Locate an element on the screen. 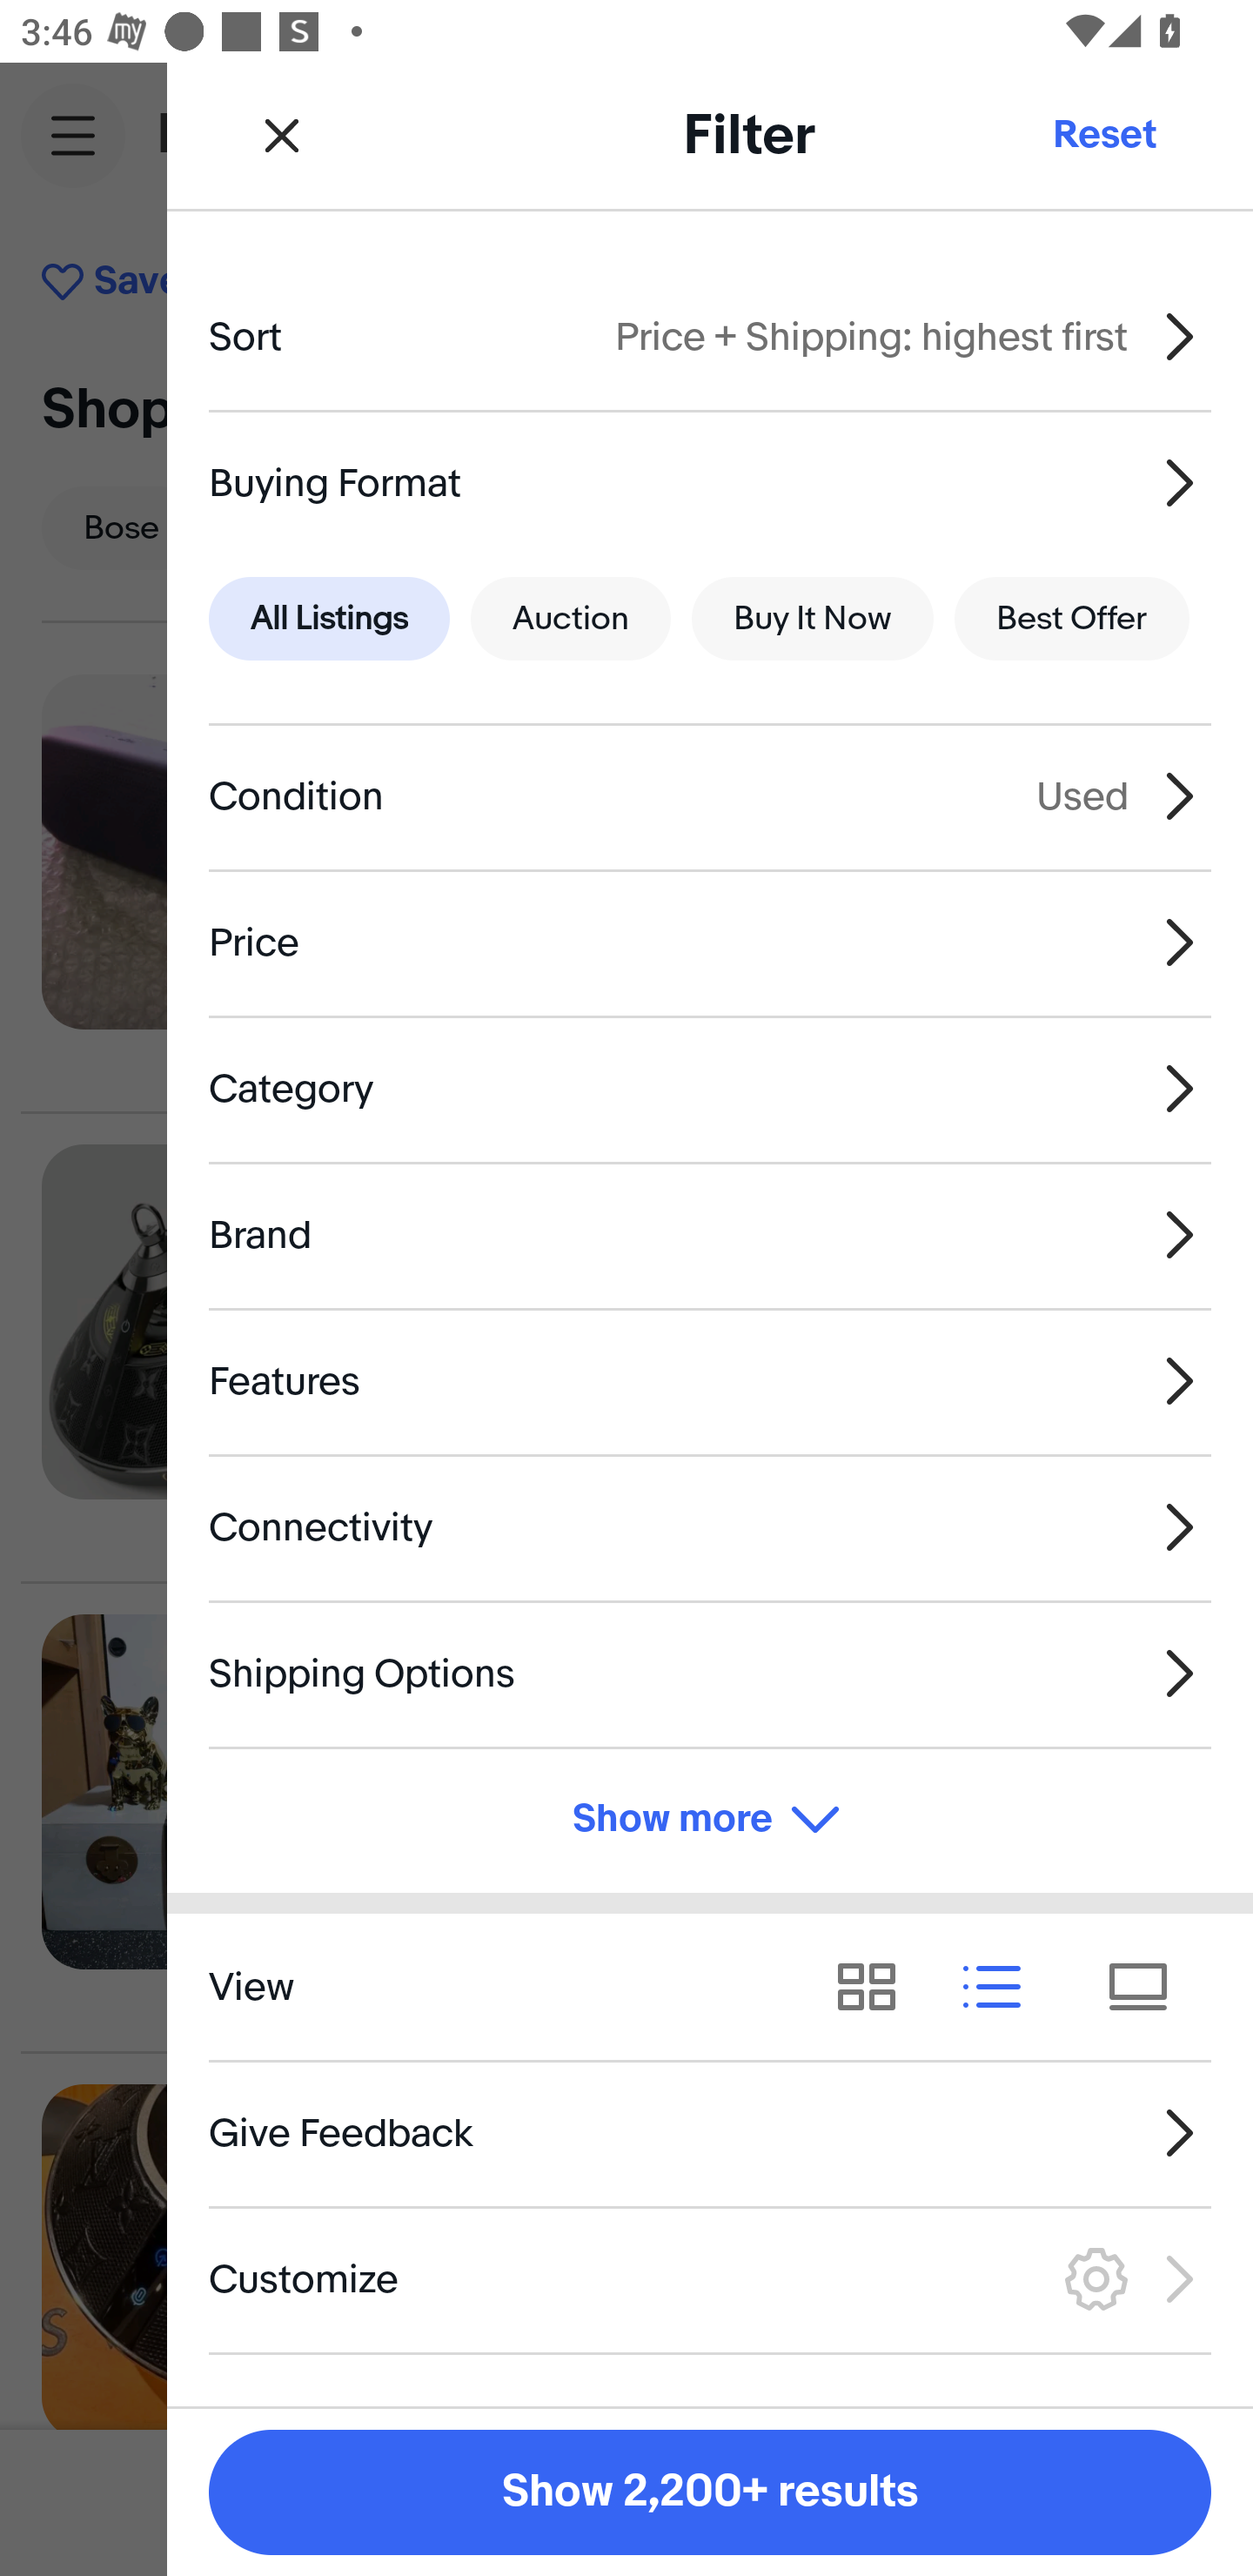  Auction is located at coordinates (571, 620).